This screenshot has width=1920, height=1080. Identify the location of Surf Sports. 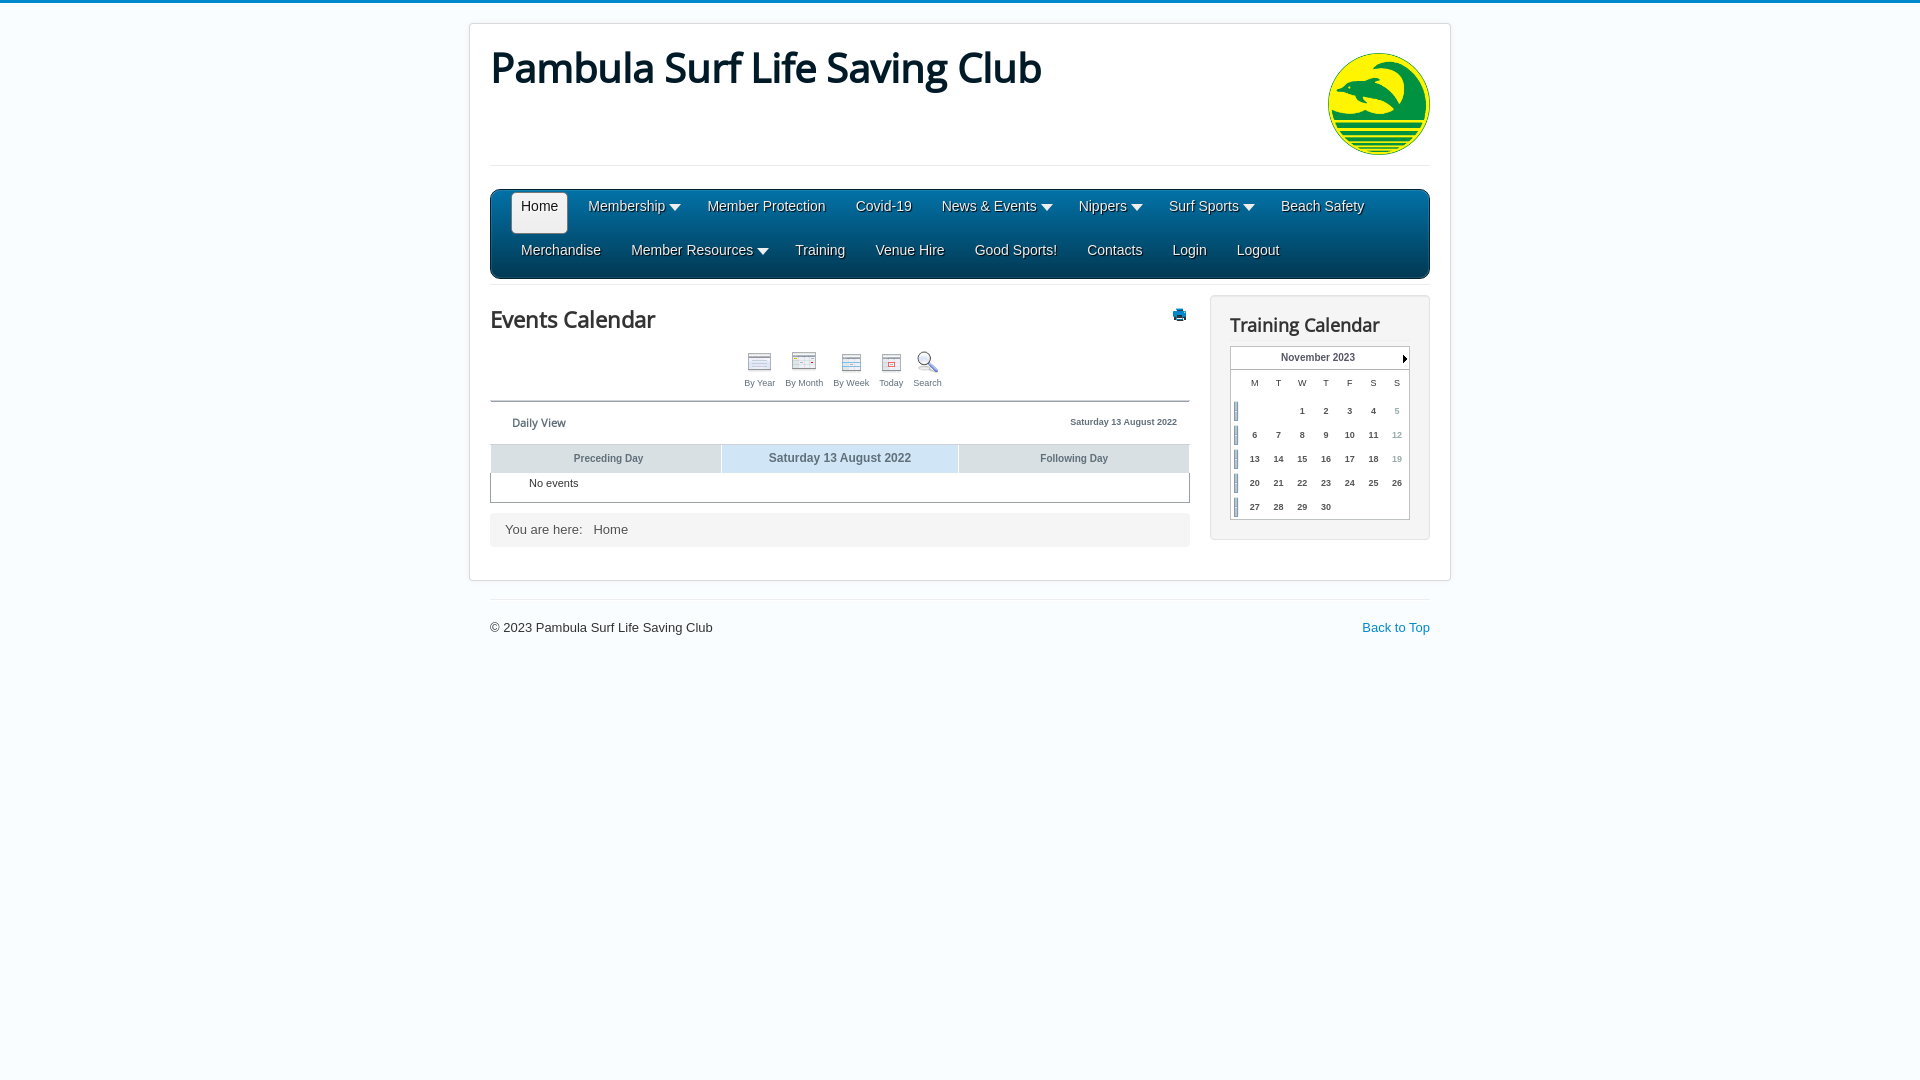
(1210, 214).